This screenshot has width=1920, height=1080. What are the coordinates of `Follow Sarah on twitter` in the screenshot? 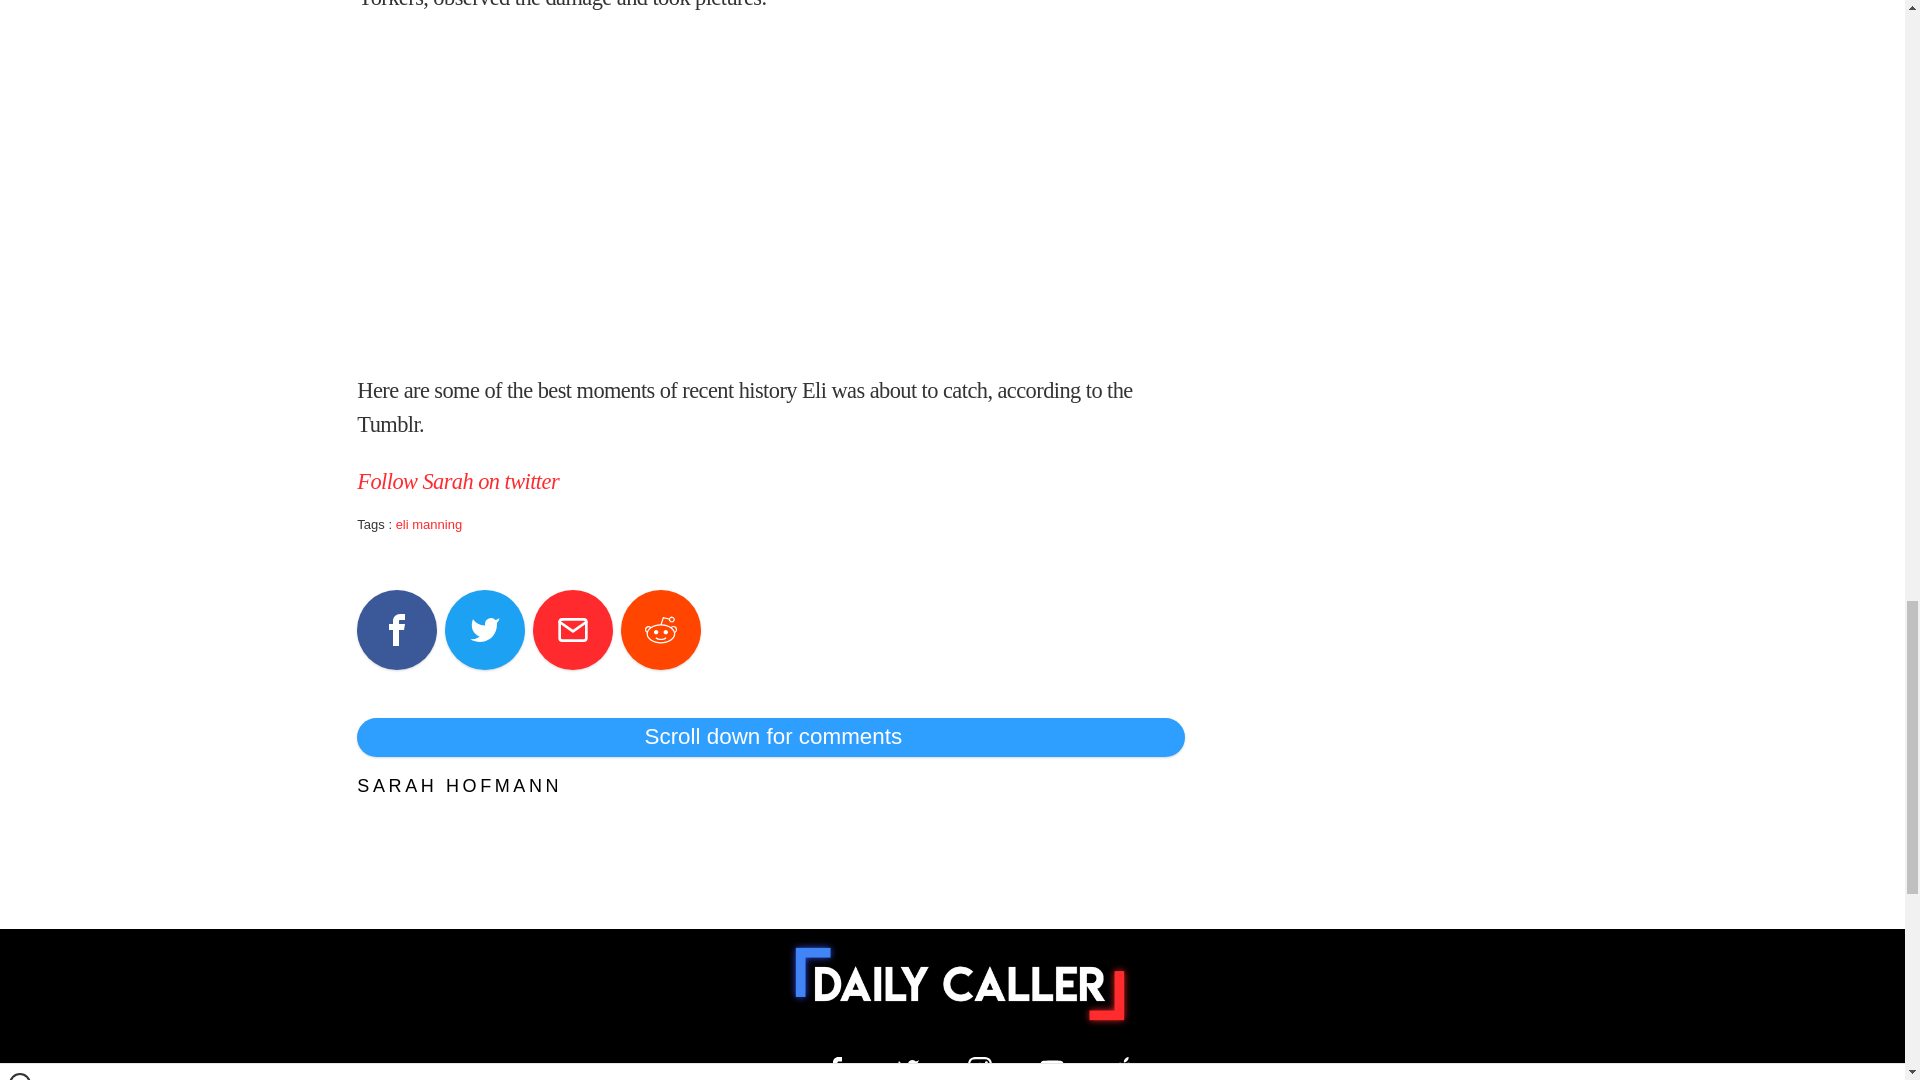 It's located at (458, 480).